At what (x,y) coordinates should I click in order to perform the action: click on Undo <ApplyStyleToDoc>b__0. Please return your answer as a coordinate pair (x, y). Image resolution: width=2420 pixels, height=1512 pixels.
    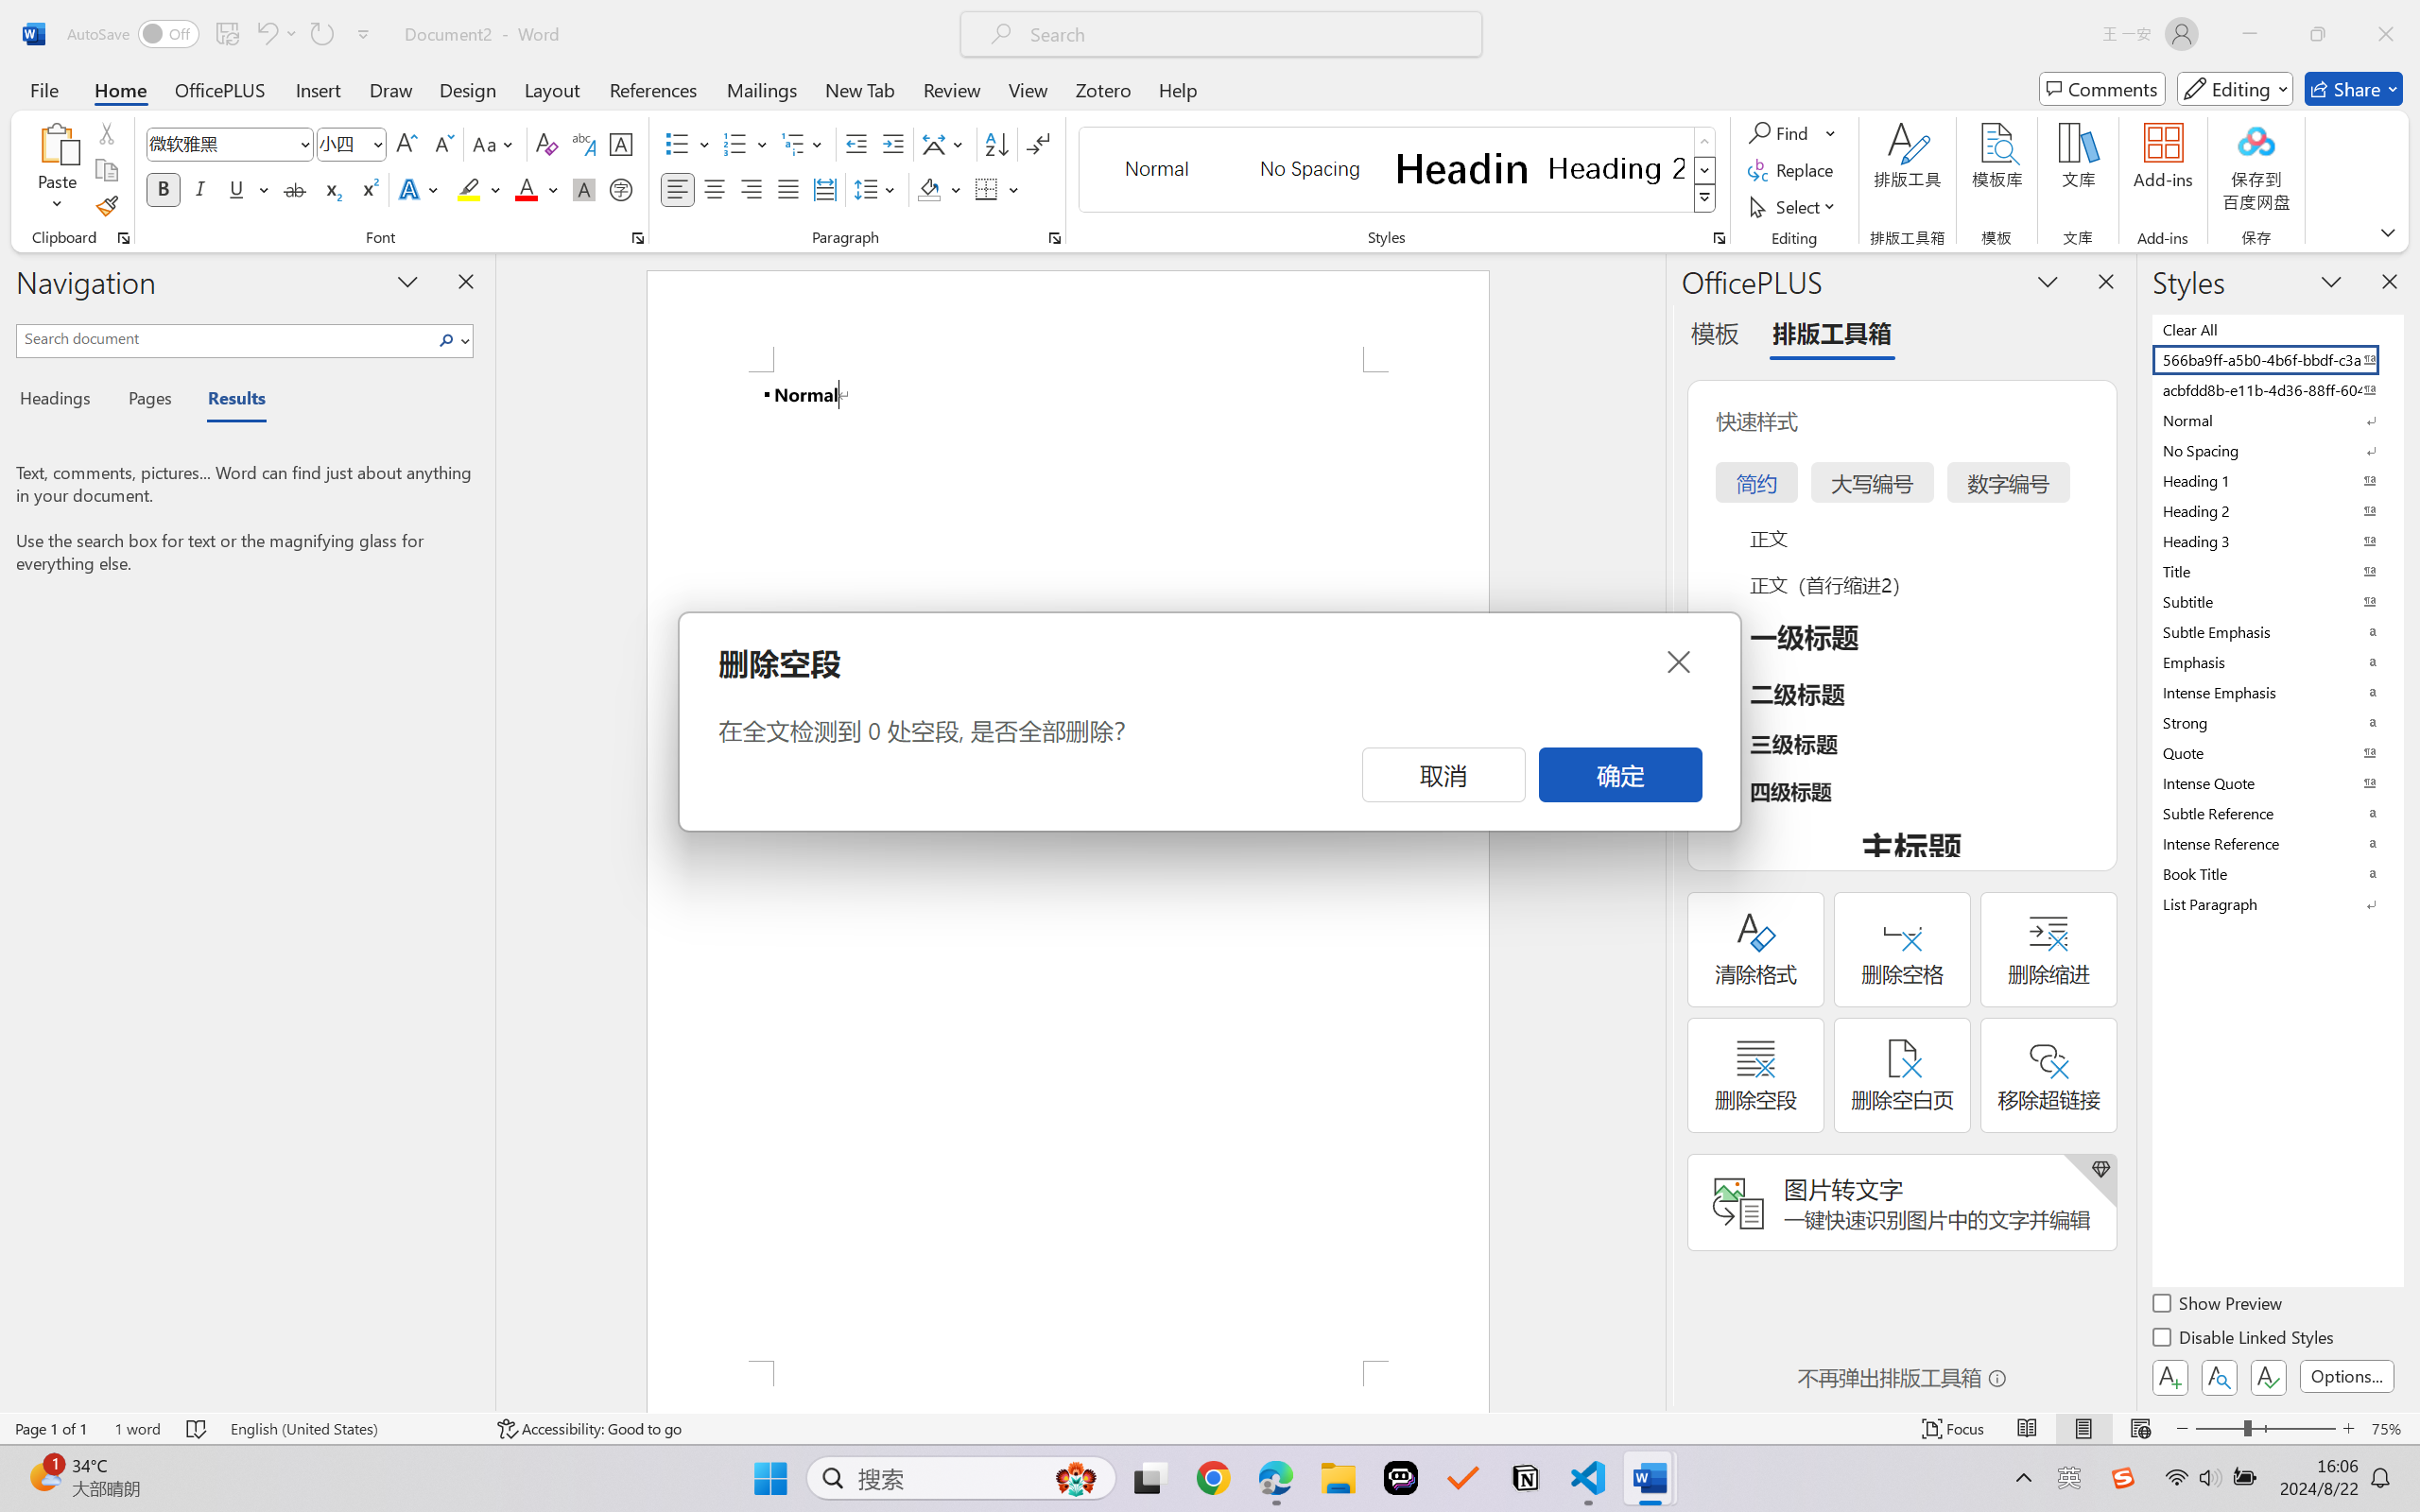
    Looking at the image, I should click on (276, 34).